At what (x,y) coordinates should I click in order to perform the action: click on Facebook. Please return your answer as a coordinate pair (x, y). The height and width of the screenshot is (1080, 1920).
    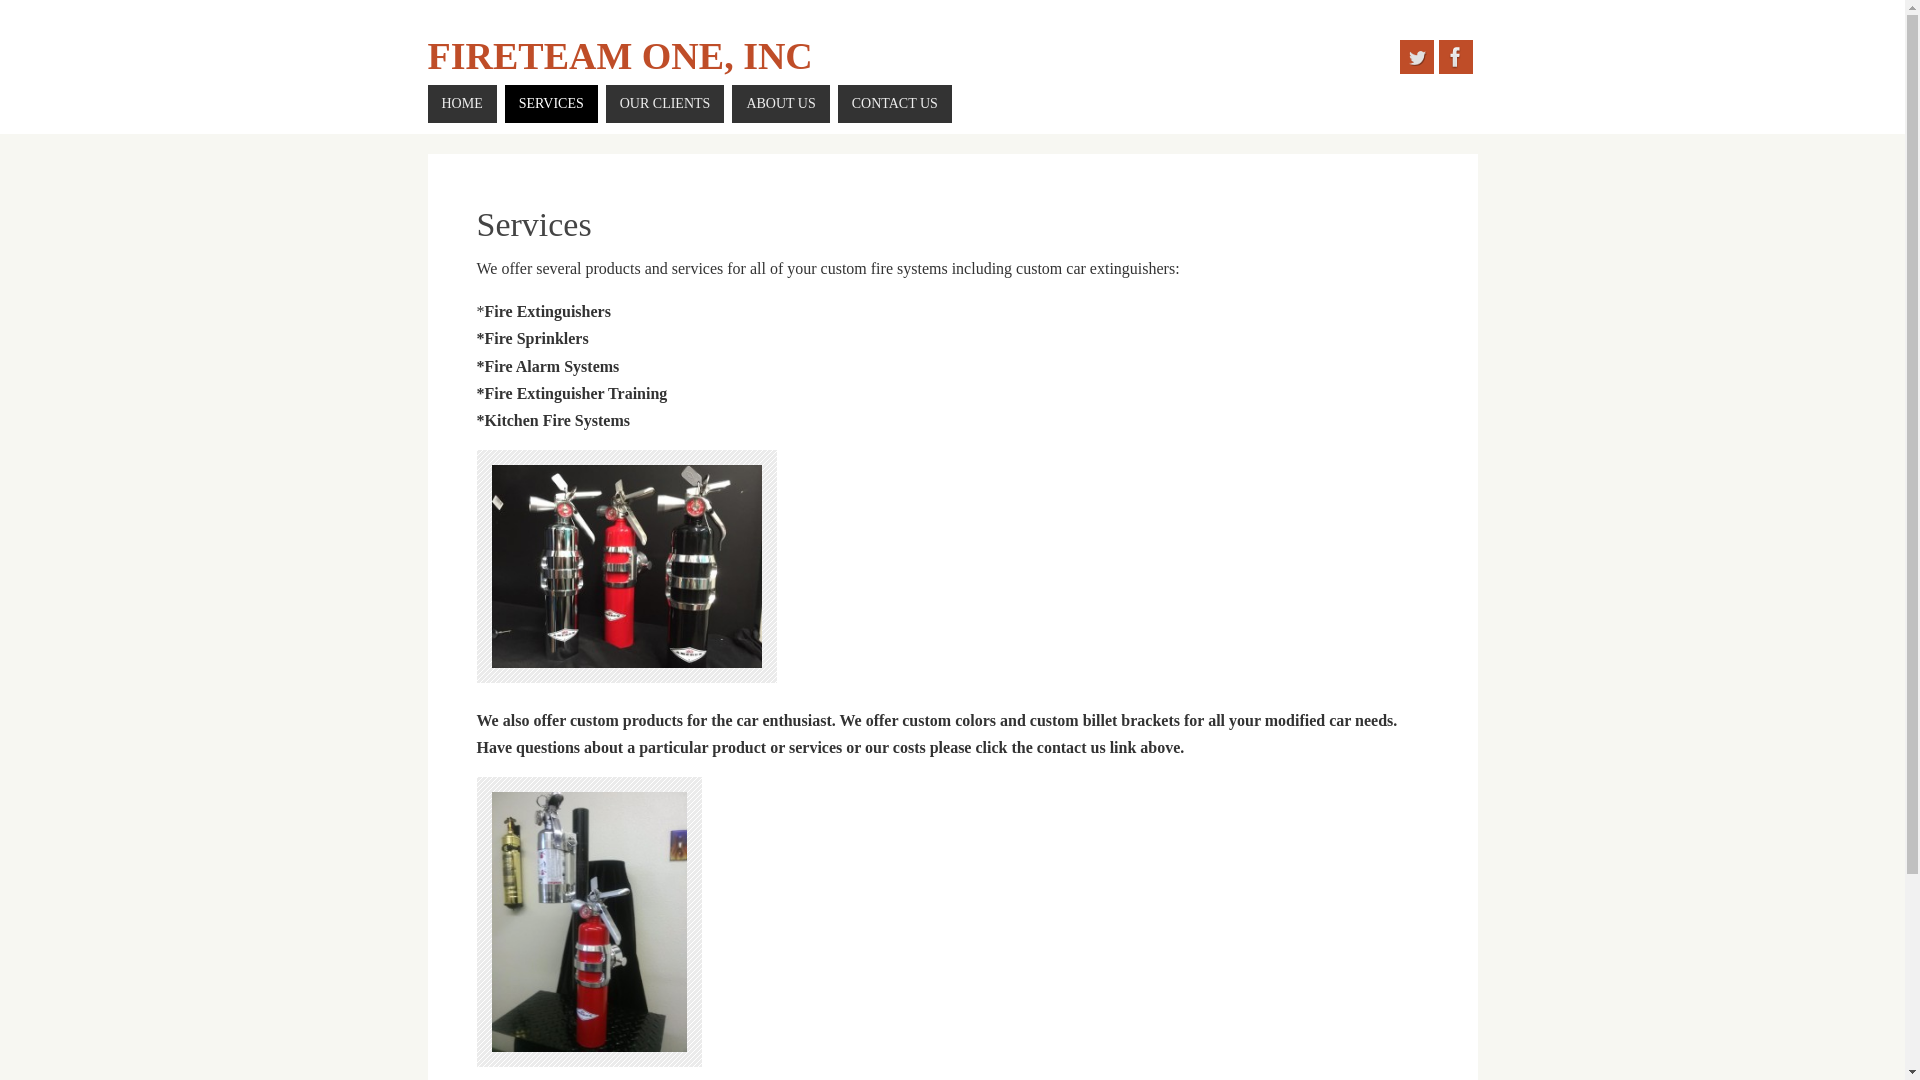
    Looking at the image, I should click on (1455, 56).